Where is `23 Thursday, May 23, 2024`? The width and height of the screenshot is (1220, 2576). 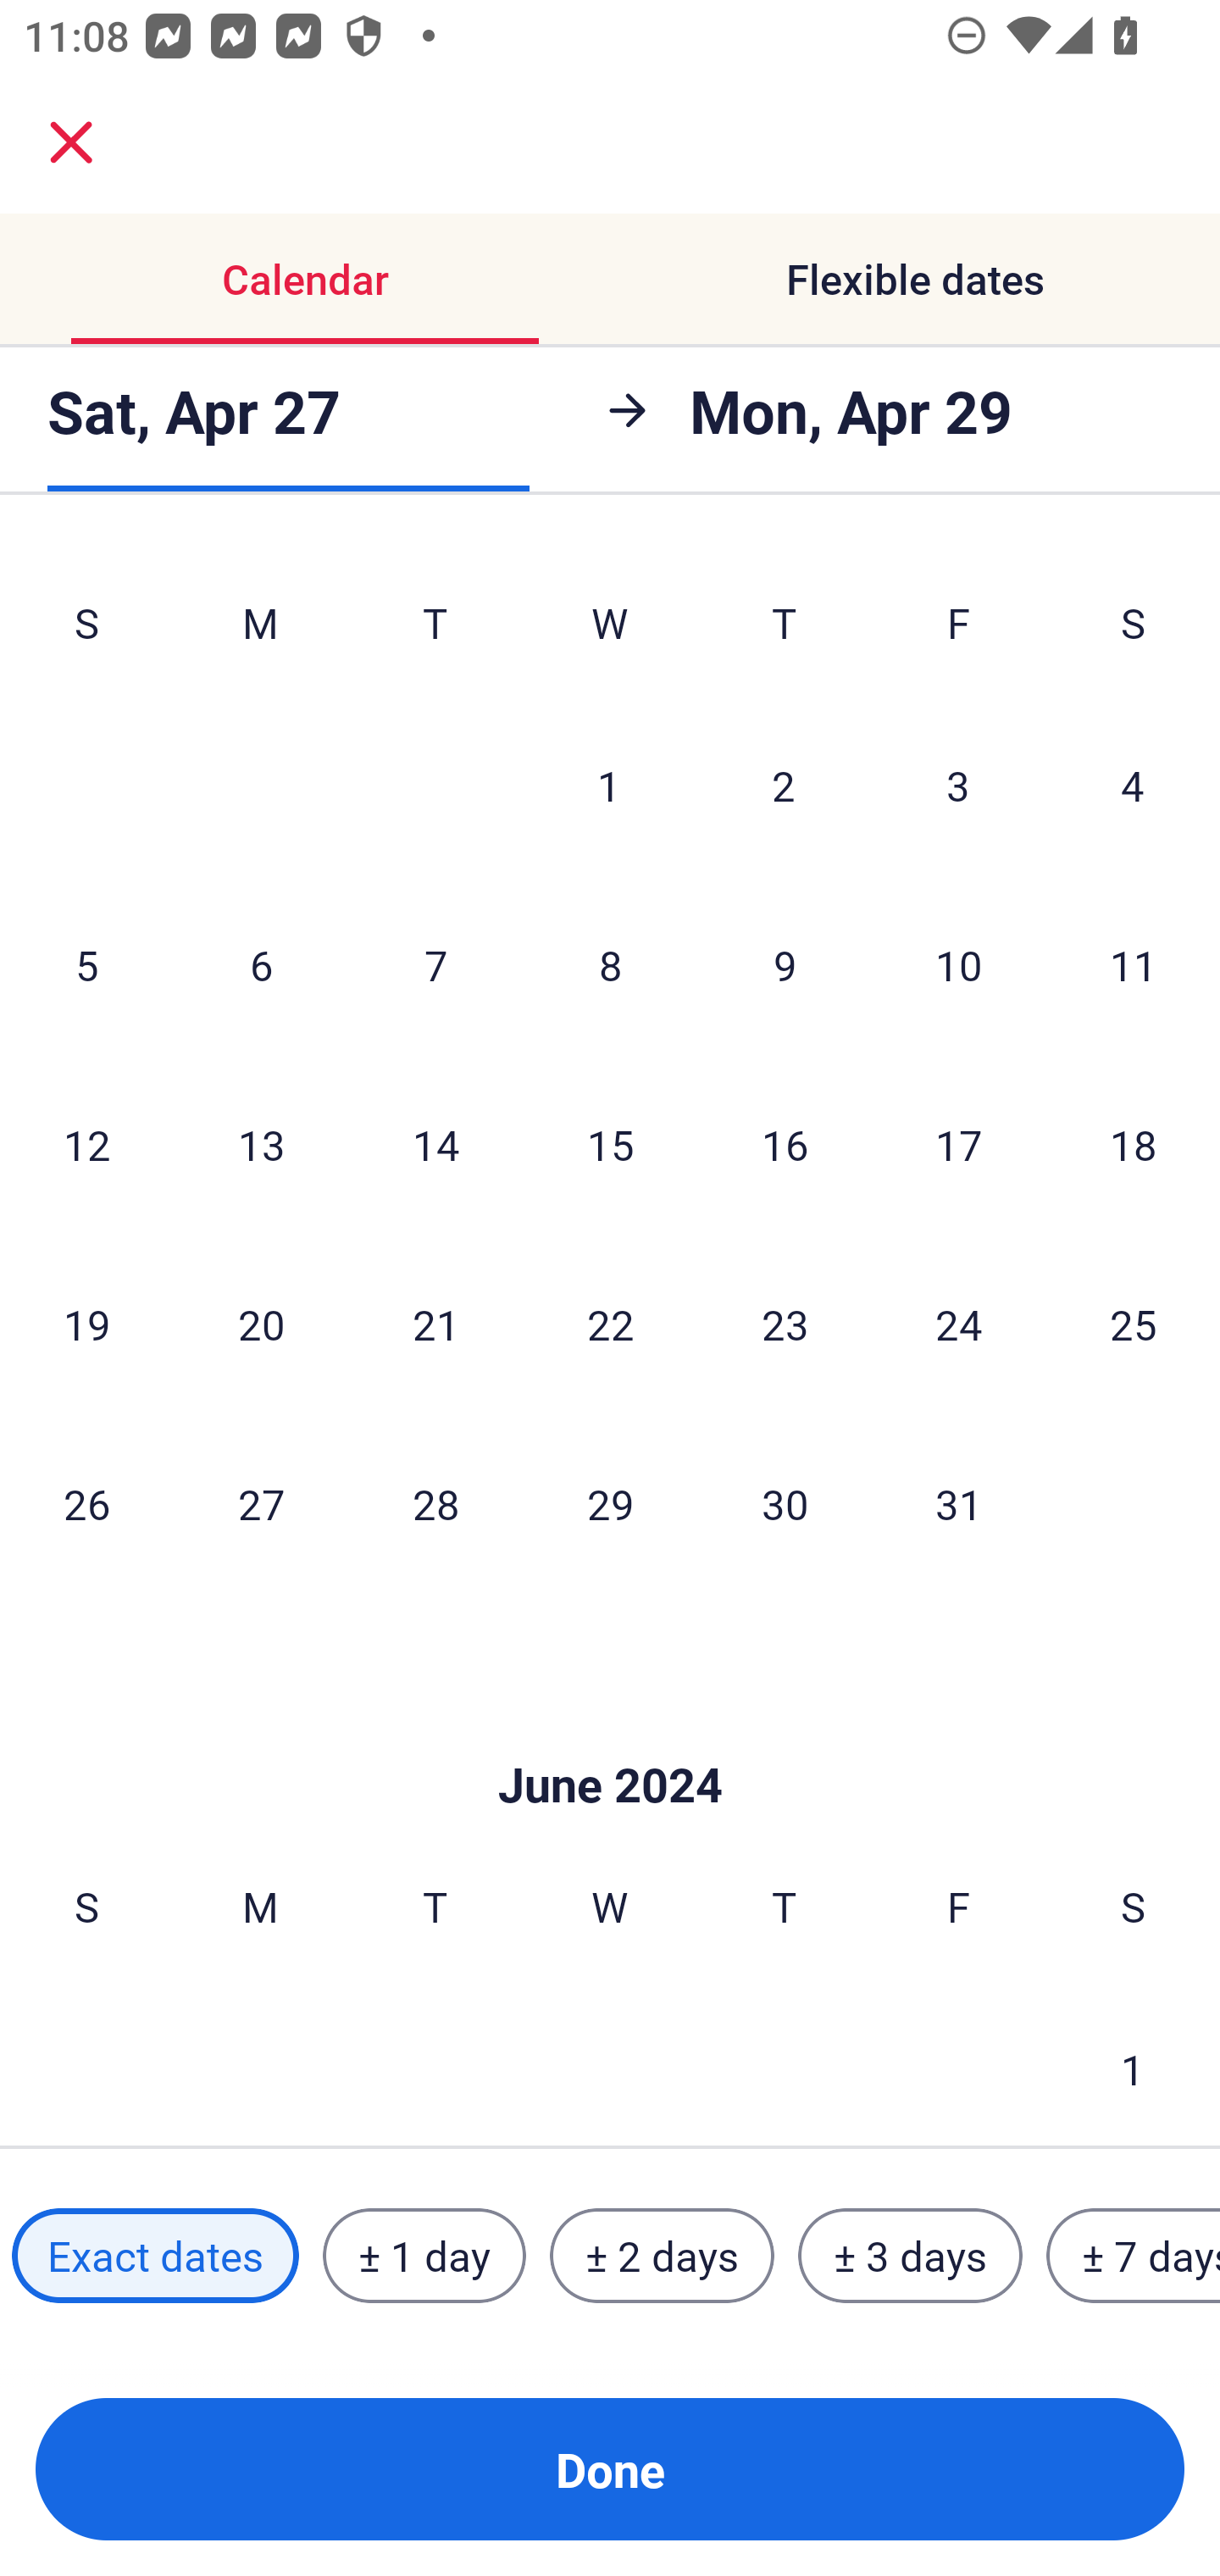 23 Thursday, May 23, 2024 is located at coordinates (785, 1324).